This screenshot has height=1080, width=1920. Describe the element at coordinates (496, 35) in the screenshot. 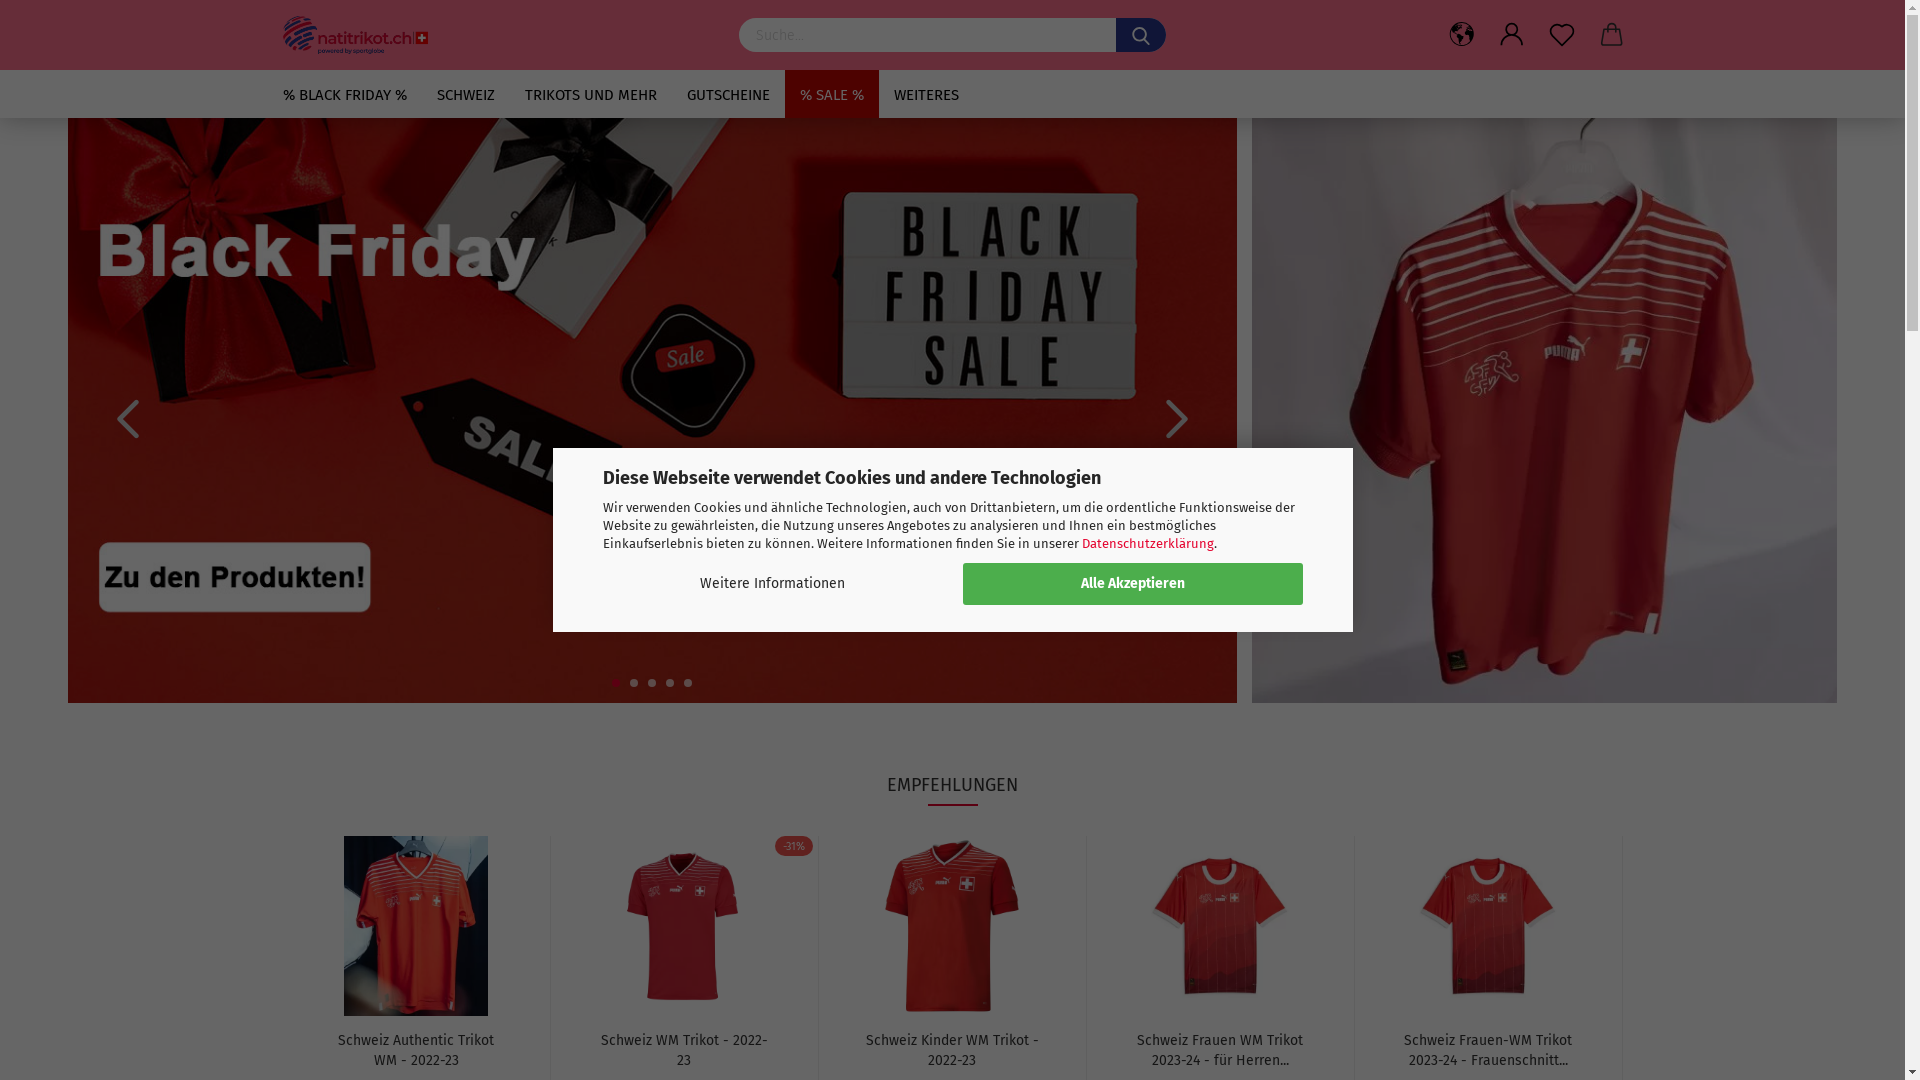

I see `NATITRIKOT.CH` at that location.